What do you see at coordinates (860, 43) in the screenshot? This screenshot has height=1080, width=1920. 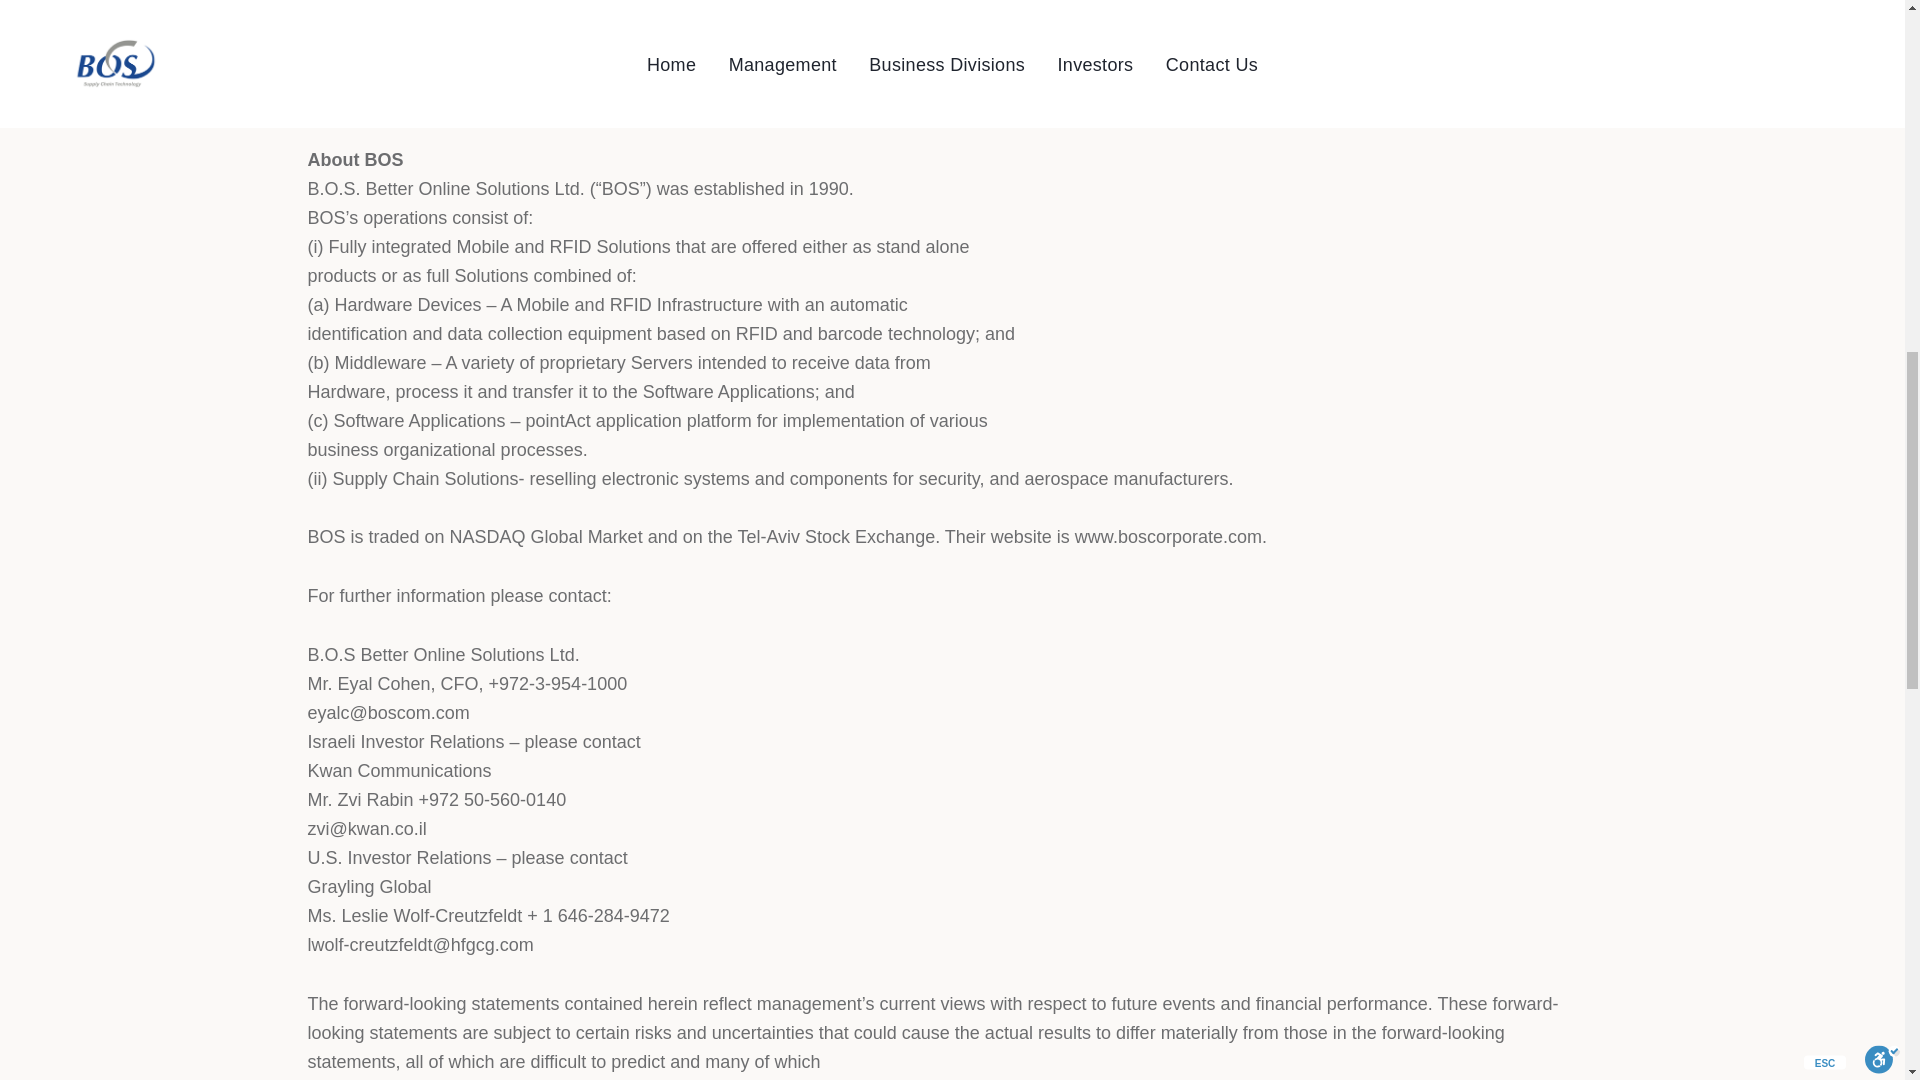 I see `Highlighting all headings marked with title tag` at bounding box center [860, 43].